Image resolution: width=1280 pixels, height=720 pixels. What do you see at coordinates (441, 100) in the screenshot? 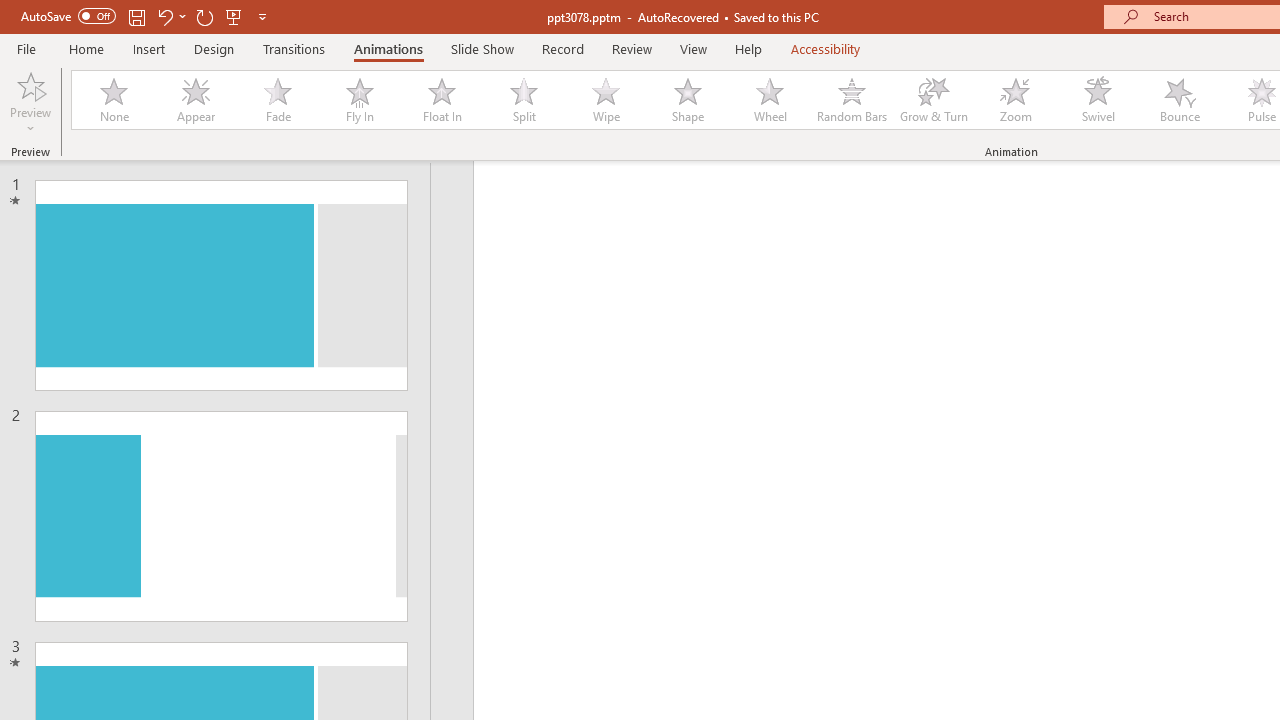
I see `Float In` at bounding box center [441, 100].